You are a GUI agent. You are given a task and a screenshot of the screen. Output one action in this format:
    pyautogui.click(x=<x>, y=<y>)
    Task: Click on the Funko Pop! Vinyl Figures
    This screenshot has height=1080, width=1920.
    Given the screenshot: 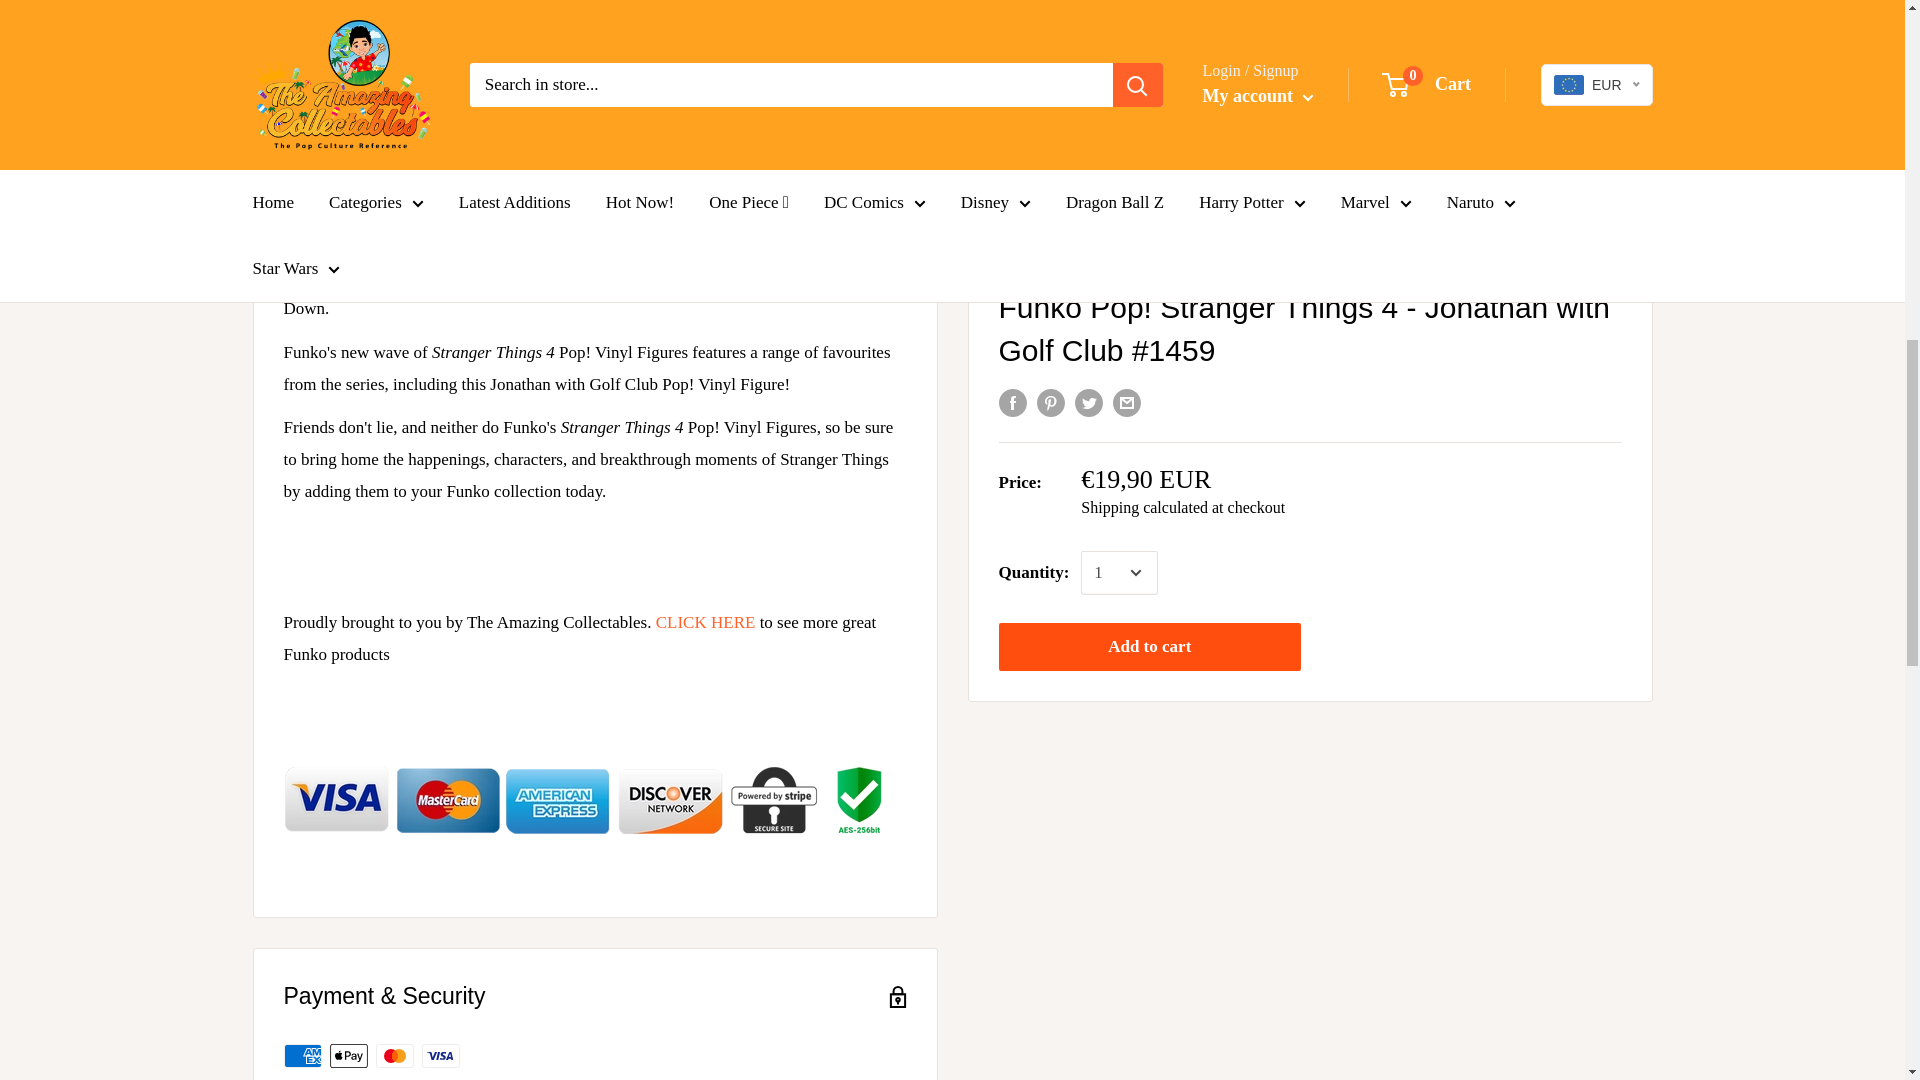 What is the action you would take?
    pyautogui.click(x=706, y=622)
    